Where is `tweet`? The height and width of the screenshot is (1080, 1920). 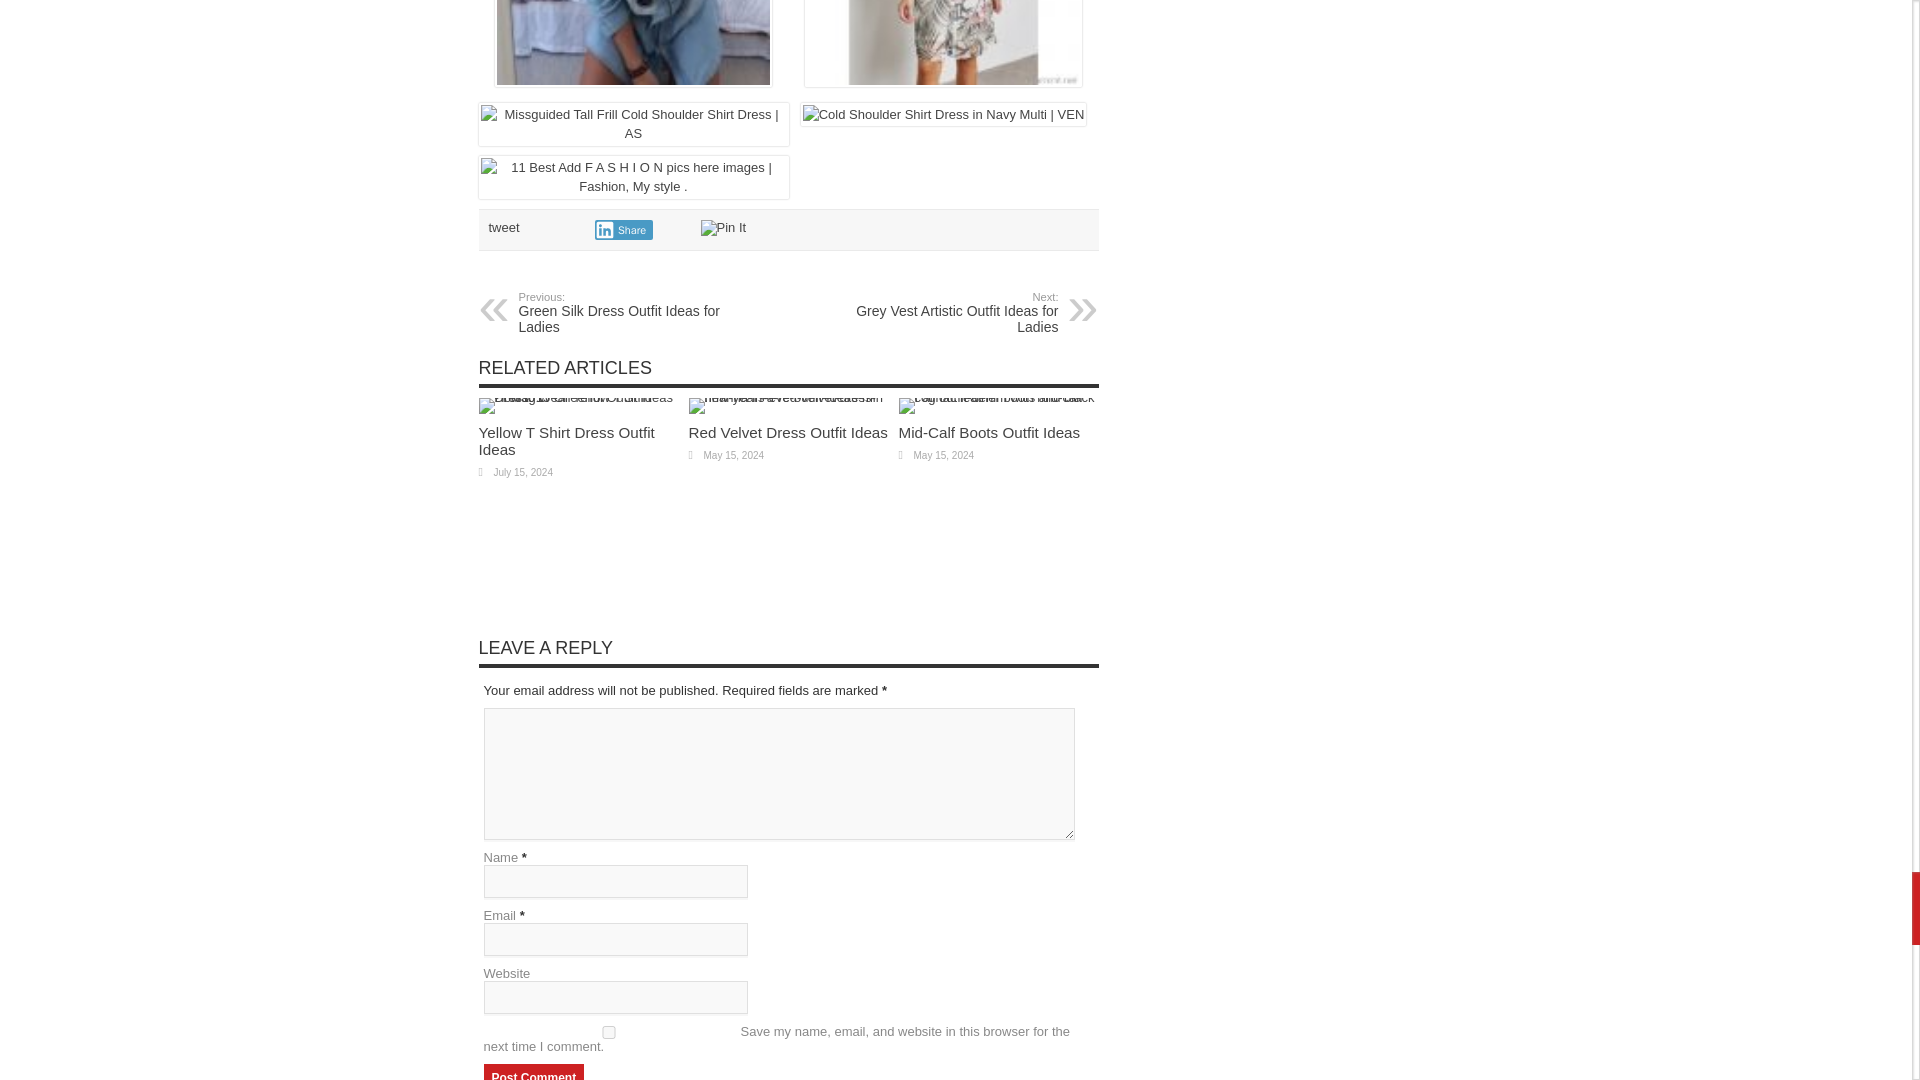
tweet is located at coordinates (566, 440).